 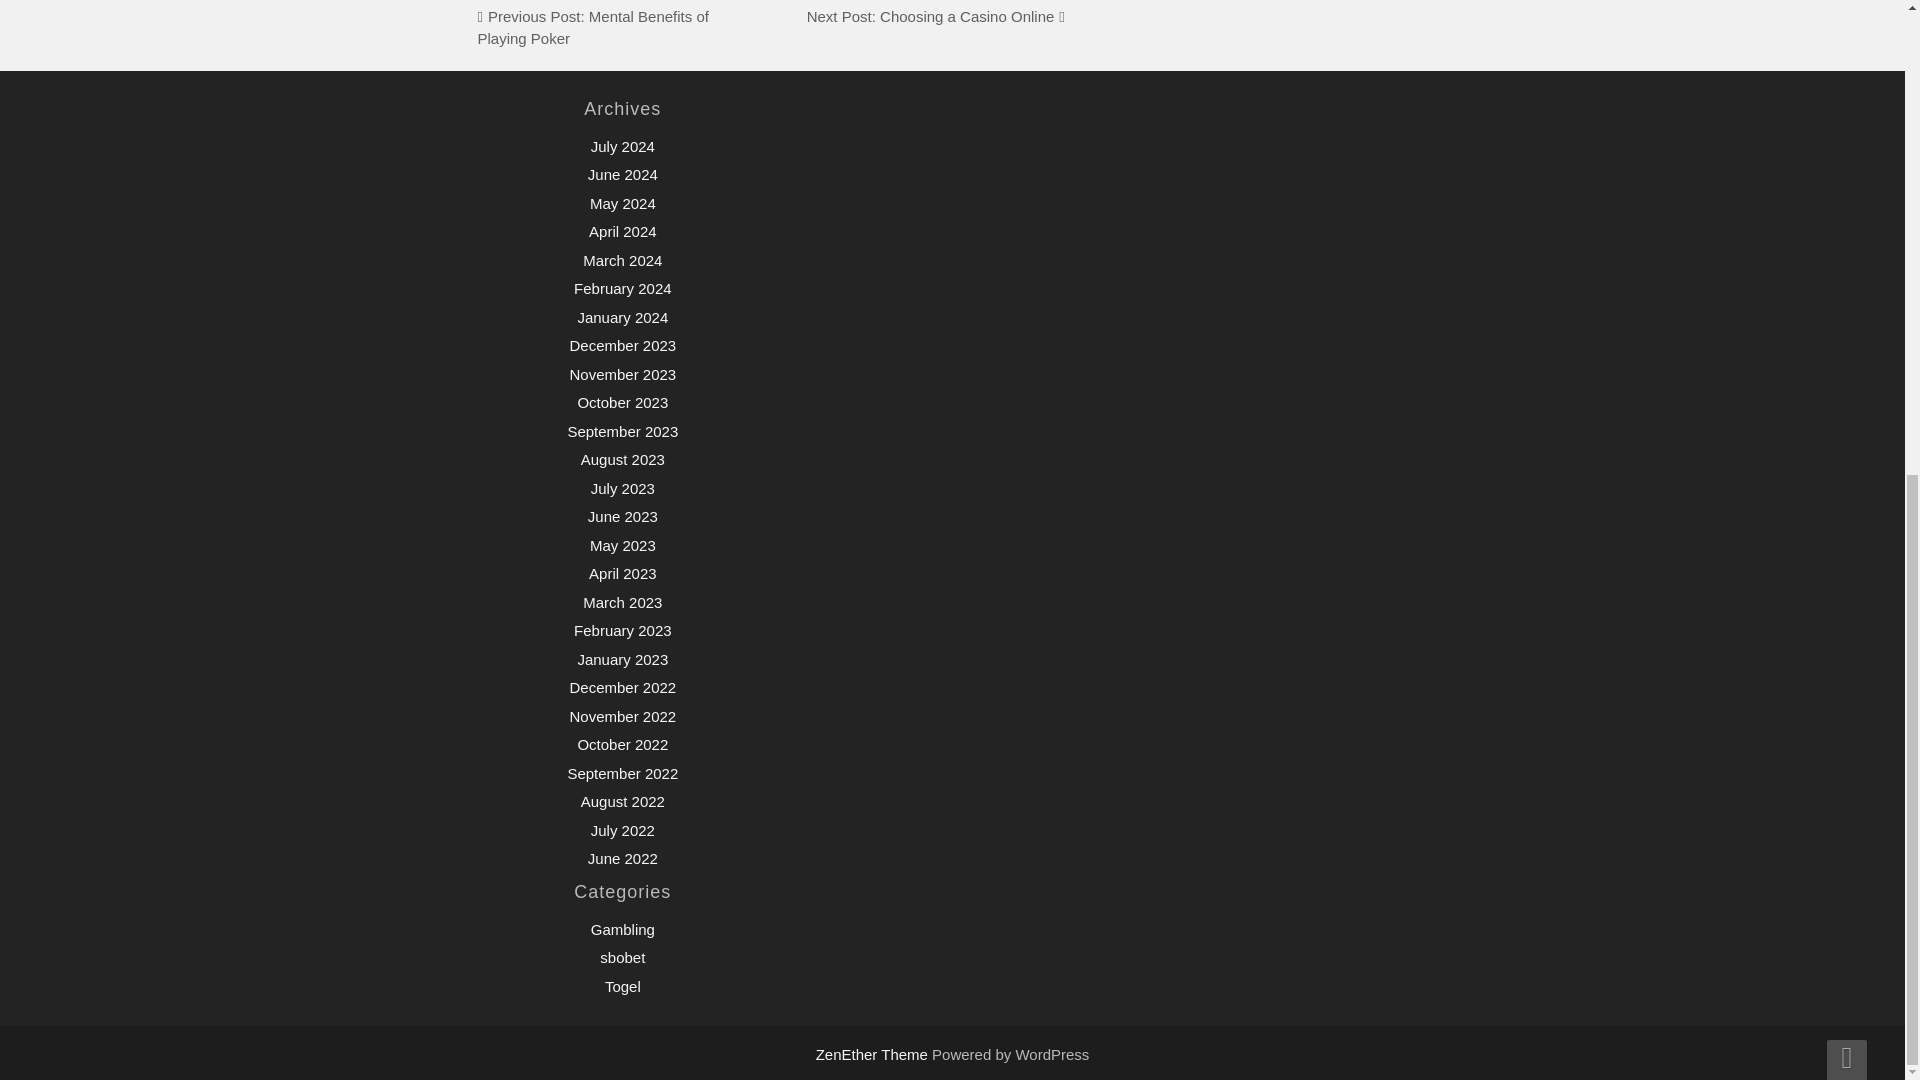 I want to click on May 2023, so click(x=622, y=545).